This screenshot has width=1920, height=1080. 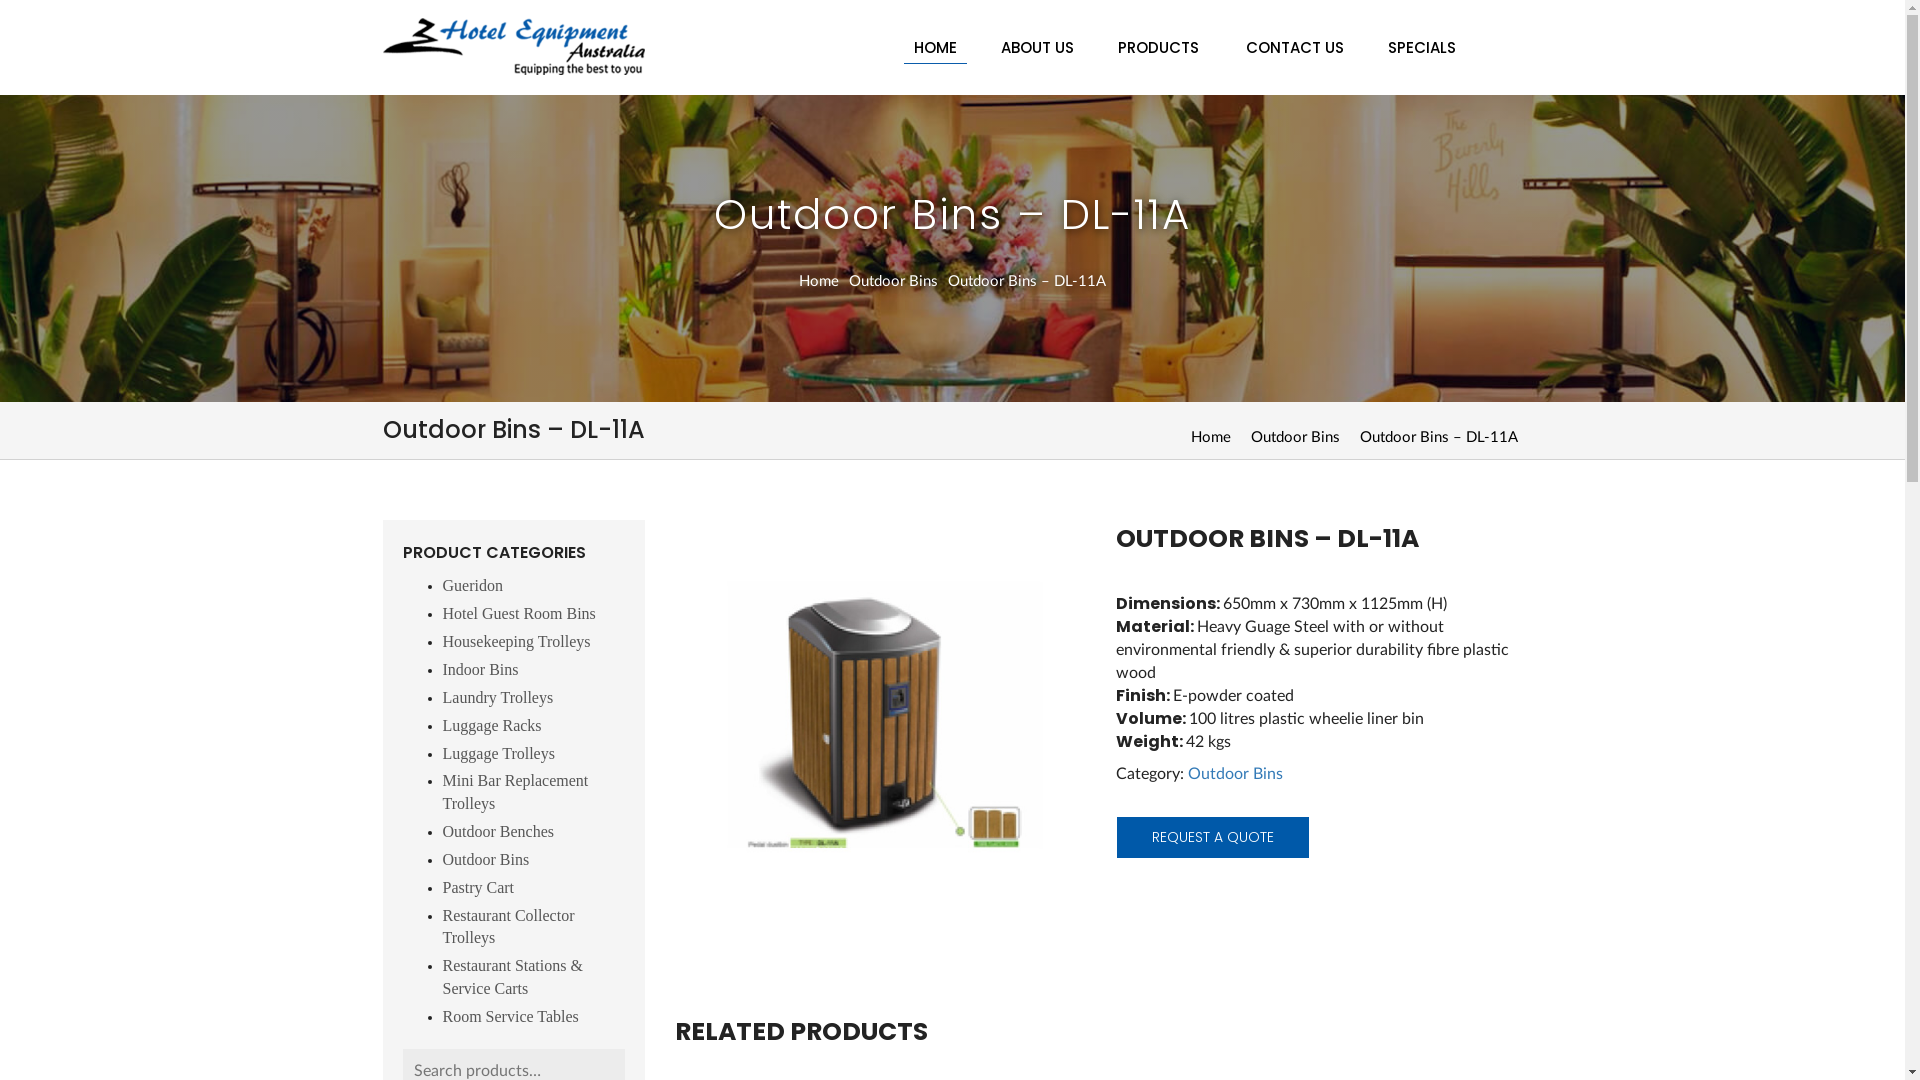 I want to click on ABOUT US, so click(x=1036, y=48).